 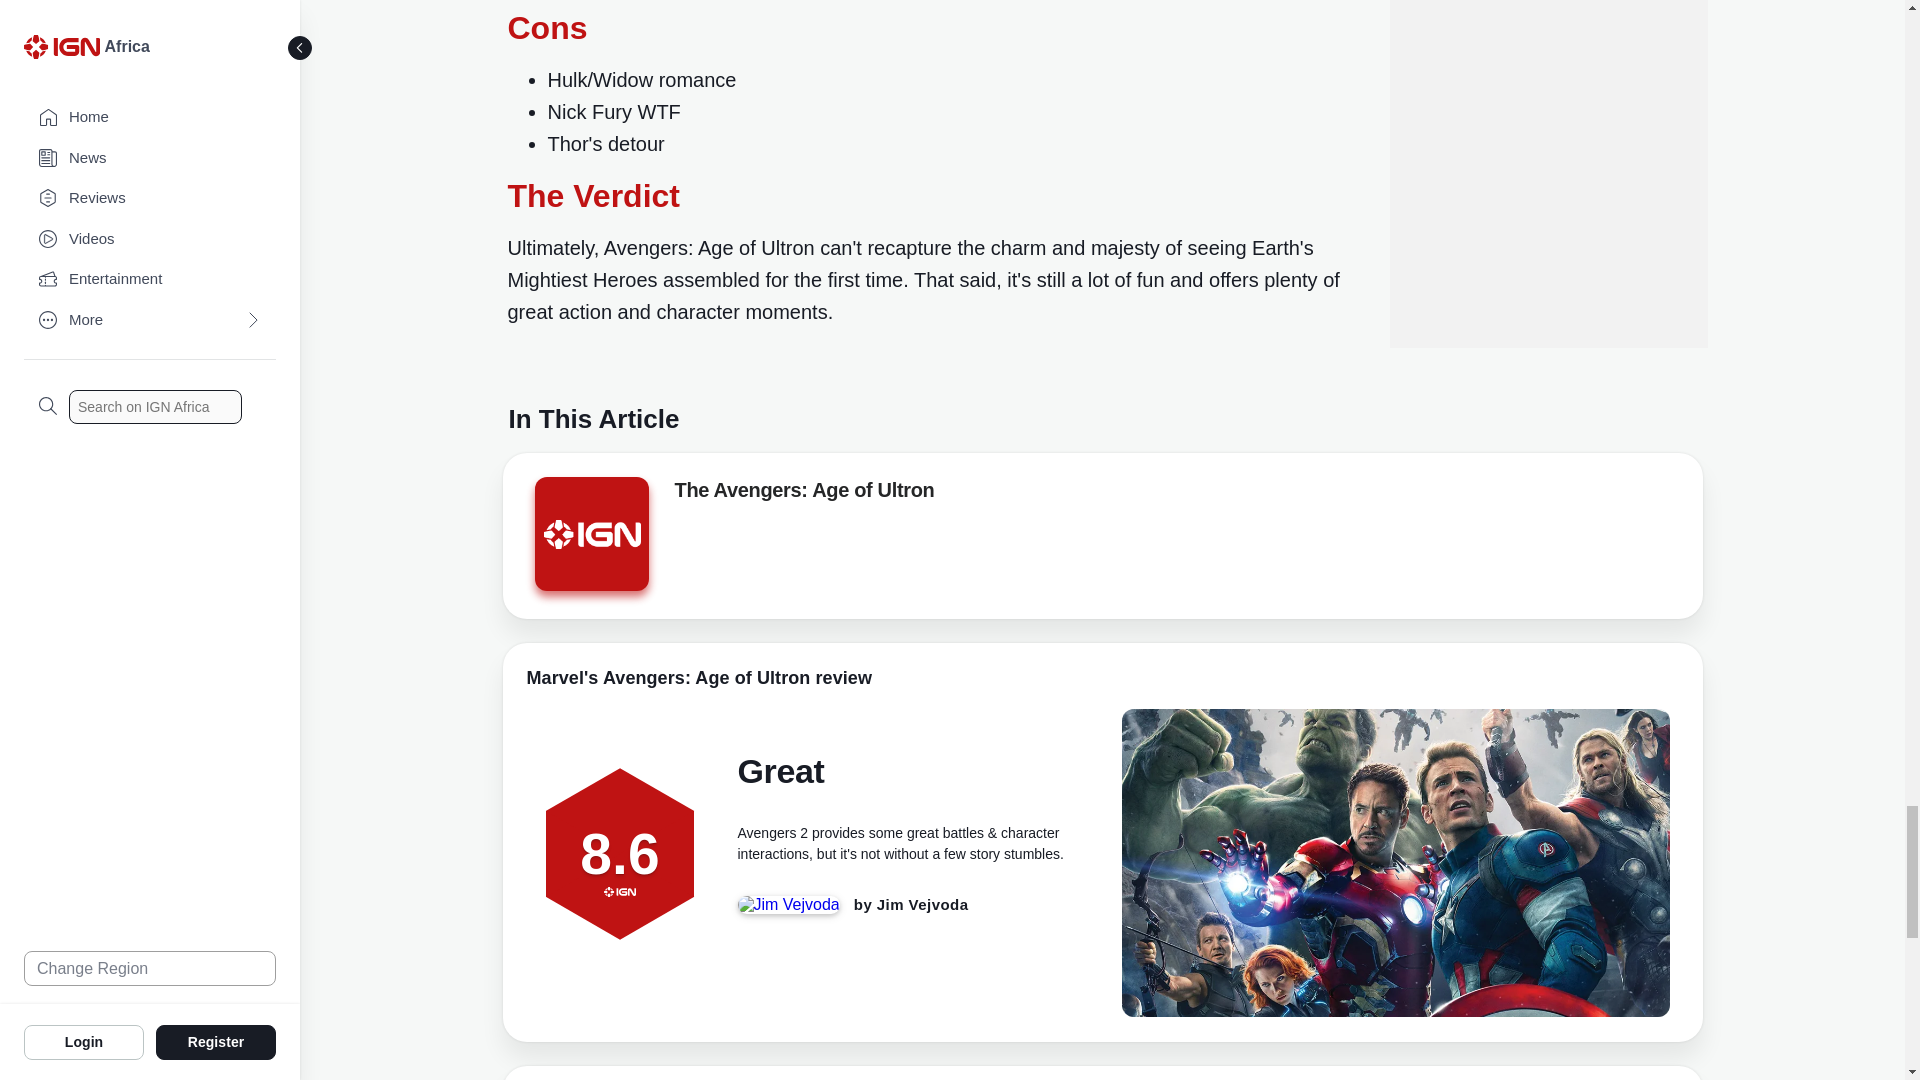 What do you see at coordinates (803, 494) in the screenshot?
I see `The Avengers: Age of Ultron` at bounding box center [803, 494].